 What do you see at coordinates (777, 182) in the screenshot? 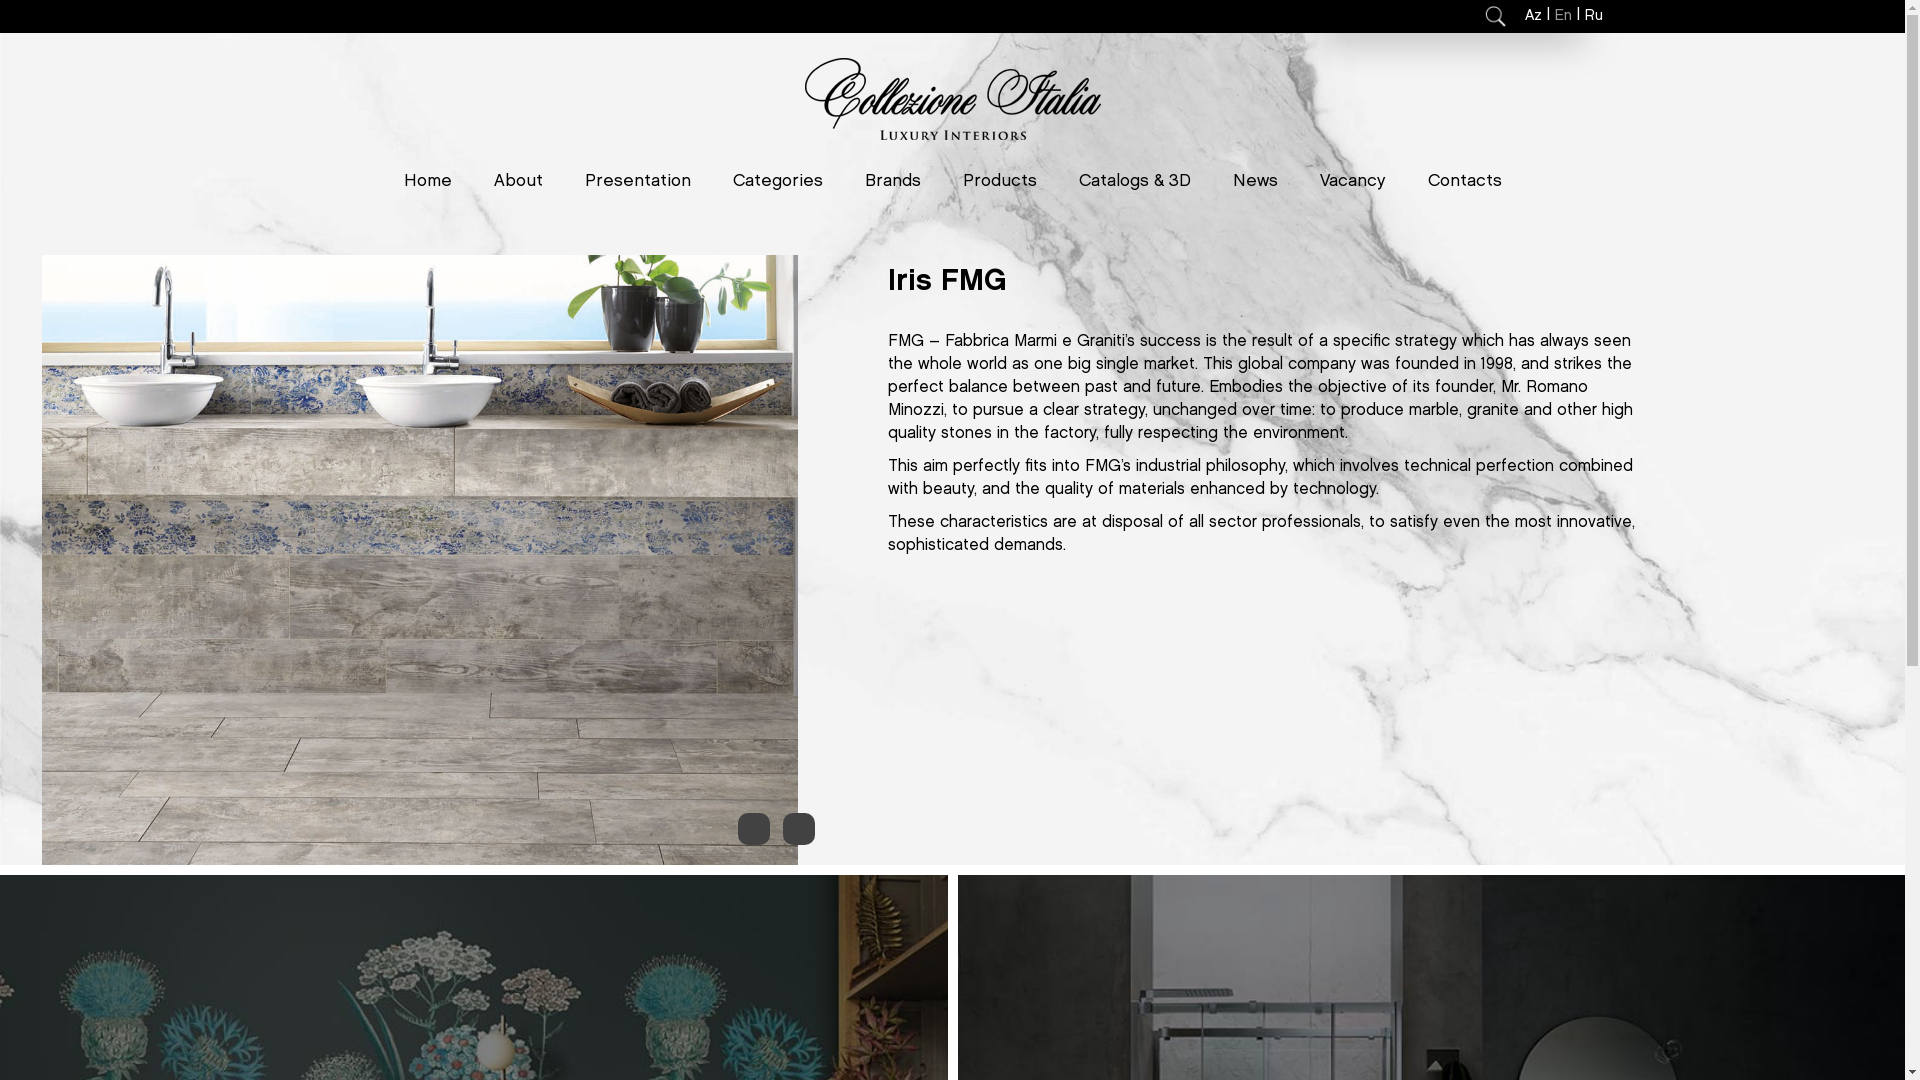
I see `Categories` at bounding box center [777, 182].